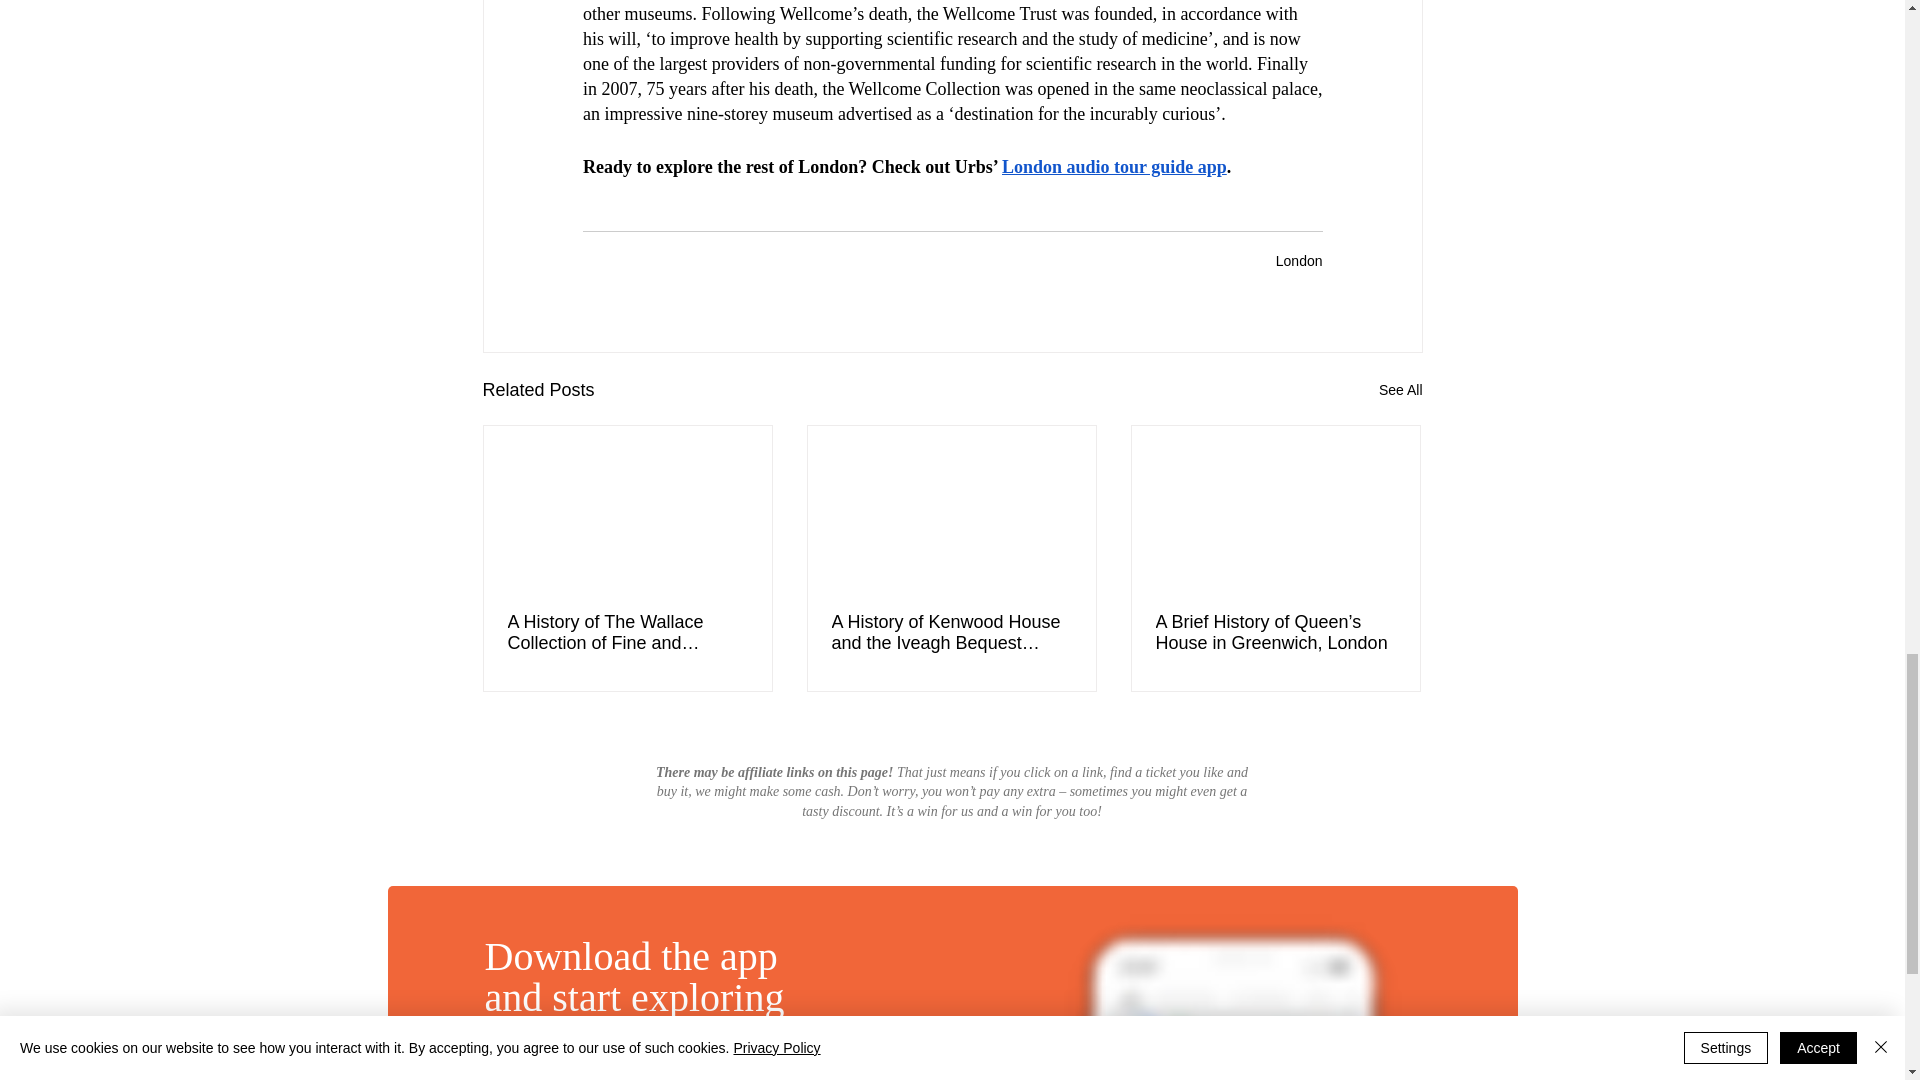 The image size is (1920, 1080). What do you see at coordinates (1400, 390) in the screenshot?
I see `See All` at bounding box center [1400, 390].